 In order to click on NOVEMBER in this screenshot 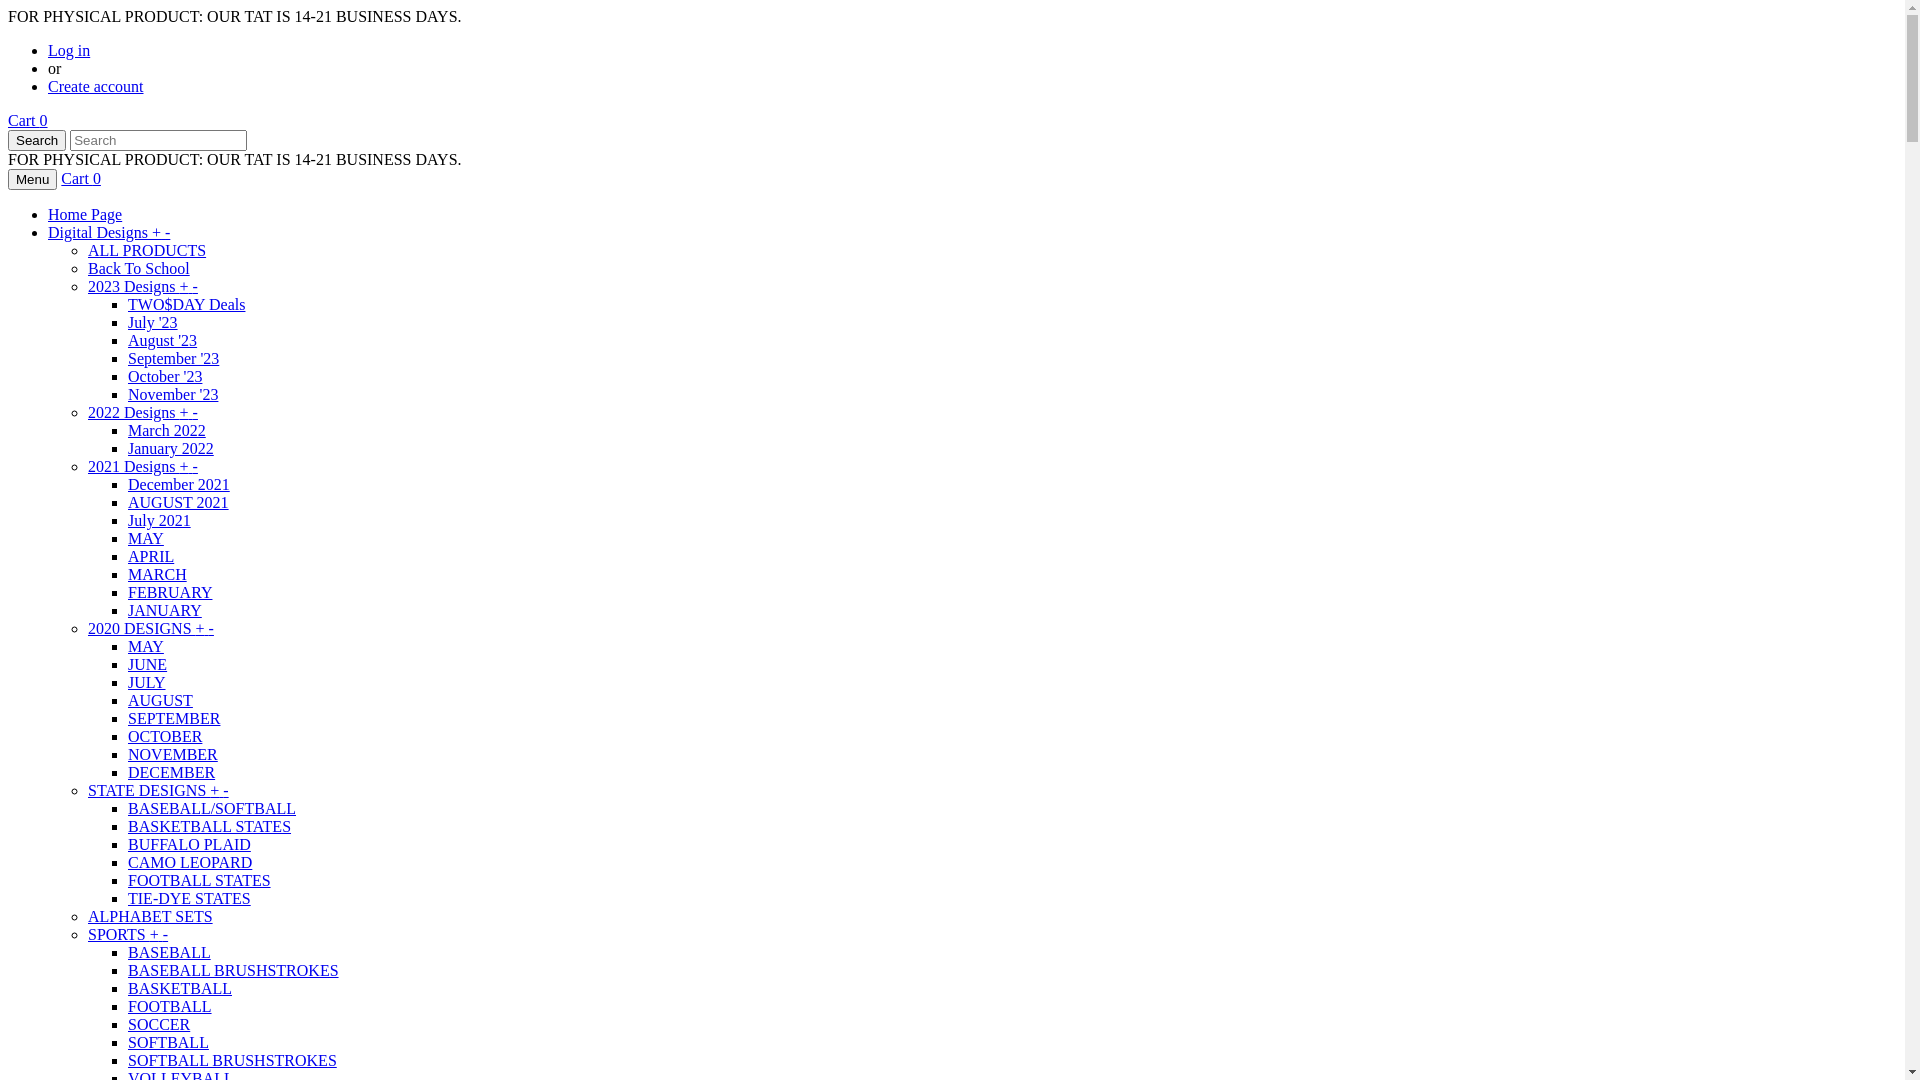, I will do `click(173, 754)`.